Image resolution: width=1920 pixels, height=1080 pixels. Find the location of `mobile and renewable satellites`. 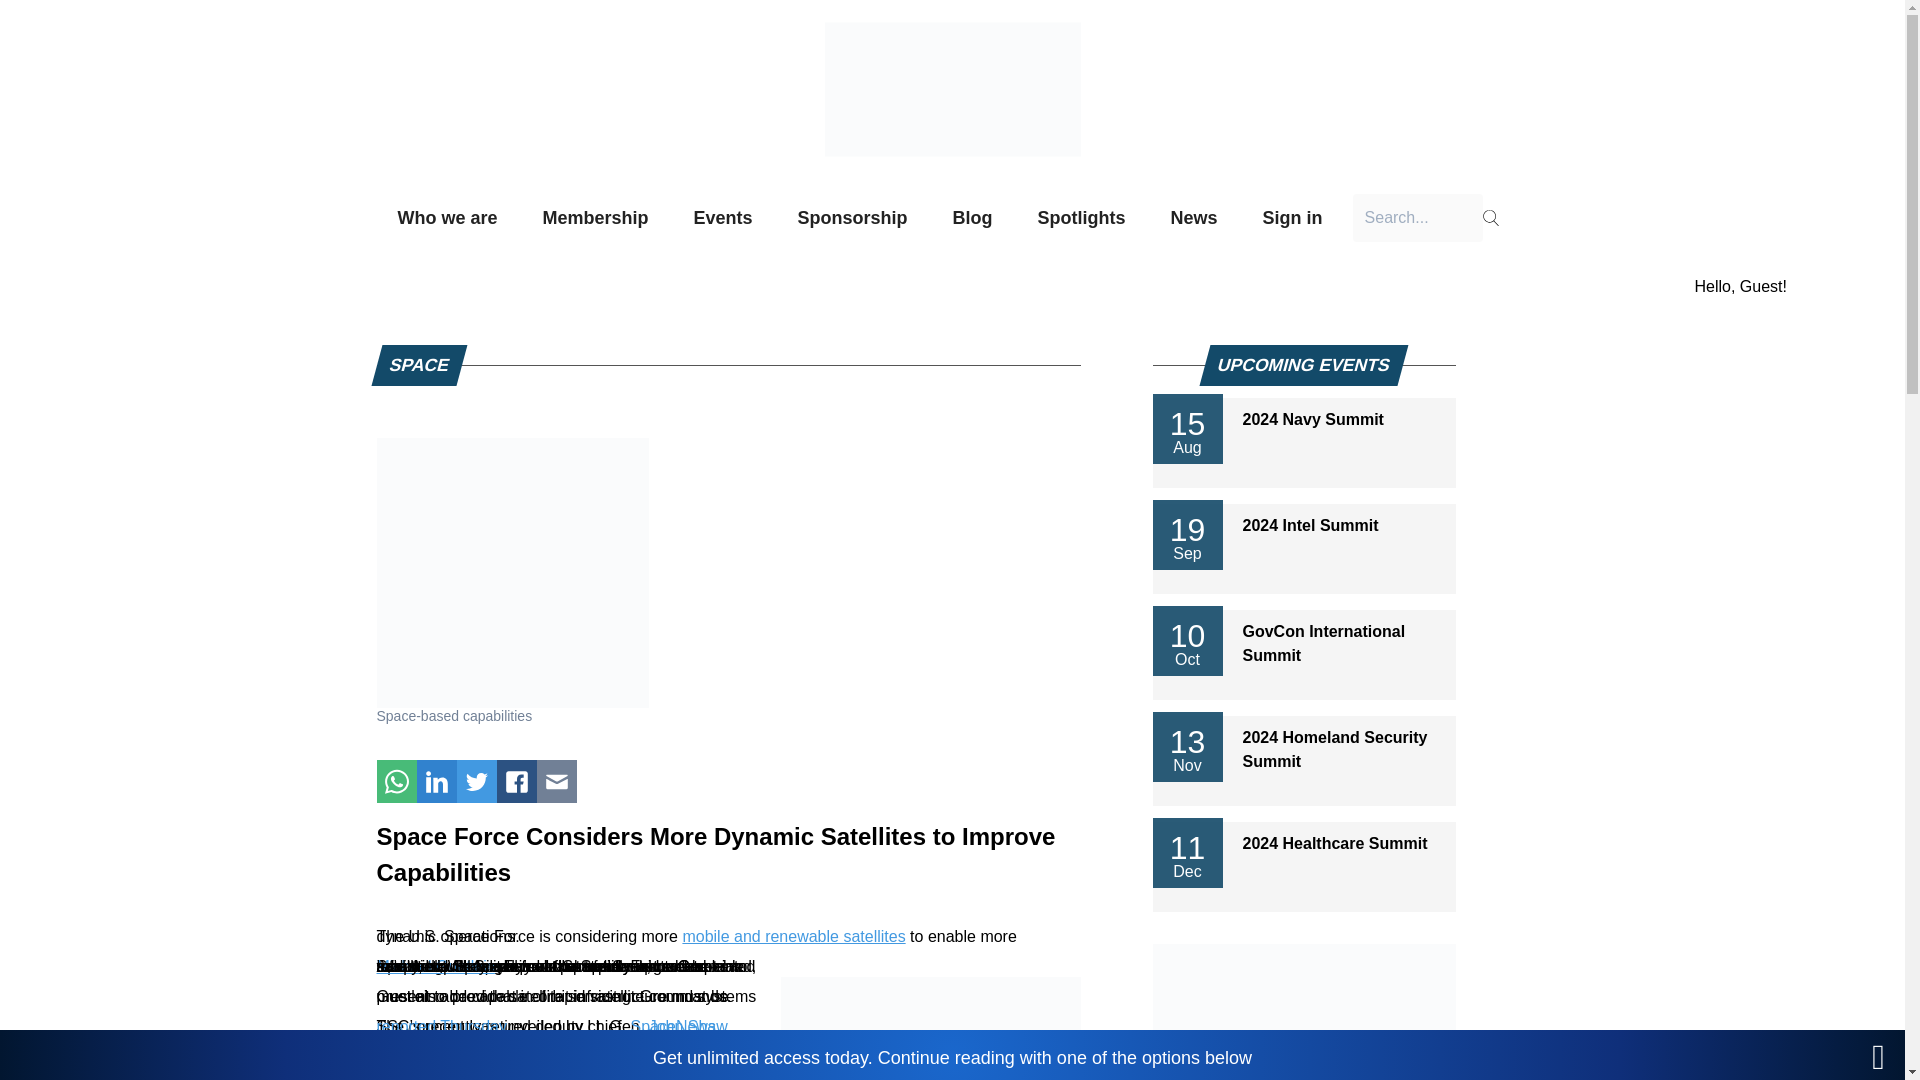

mobile and renewable satellites is located at coordinates (792, 936).